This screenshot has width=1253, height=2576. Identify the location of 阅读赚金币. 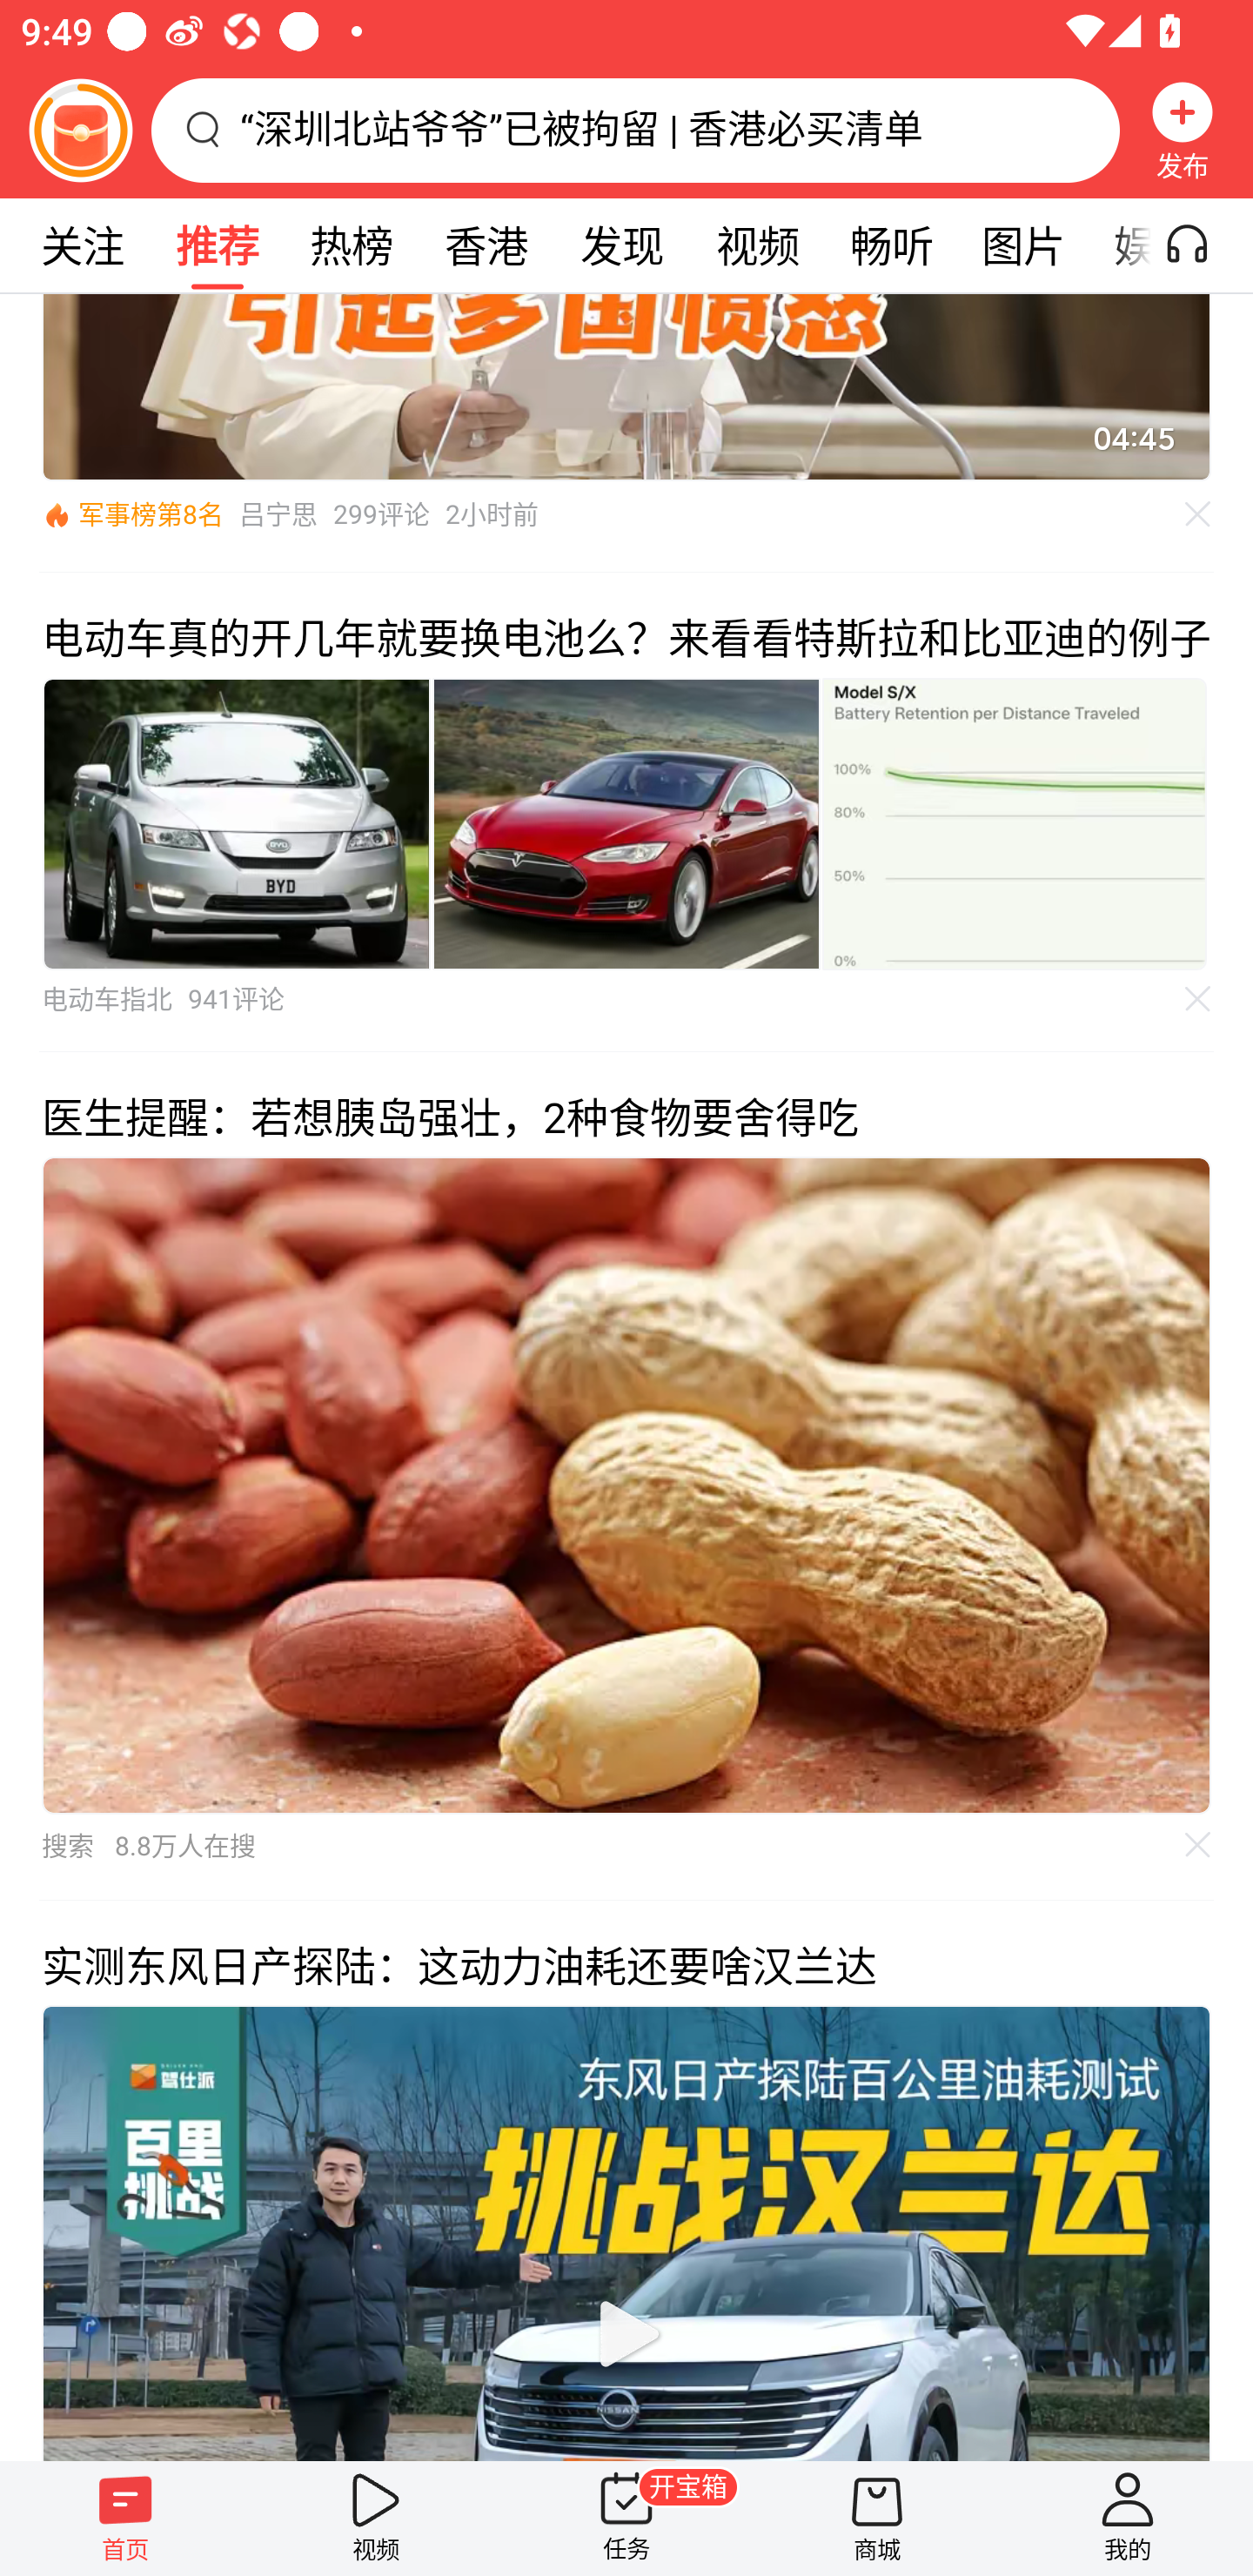
(80, 130).